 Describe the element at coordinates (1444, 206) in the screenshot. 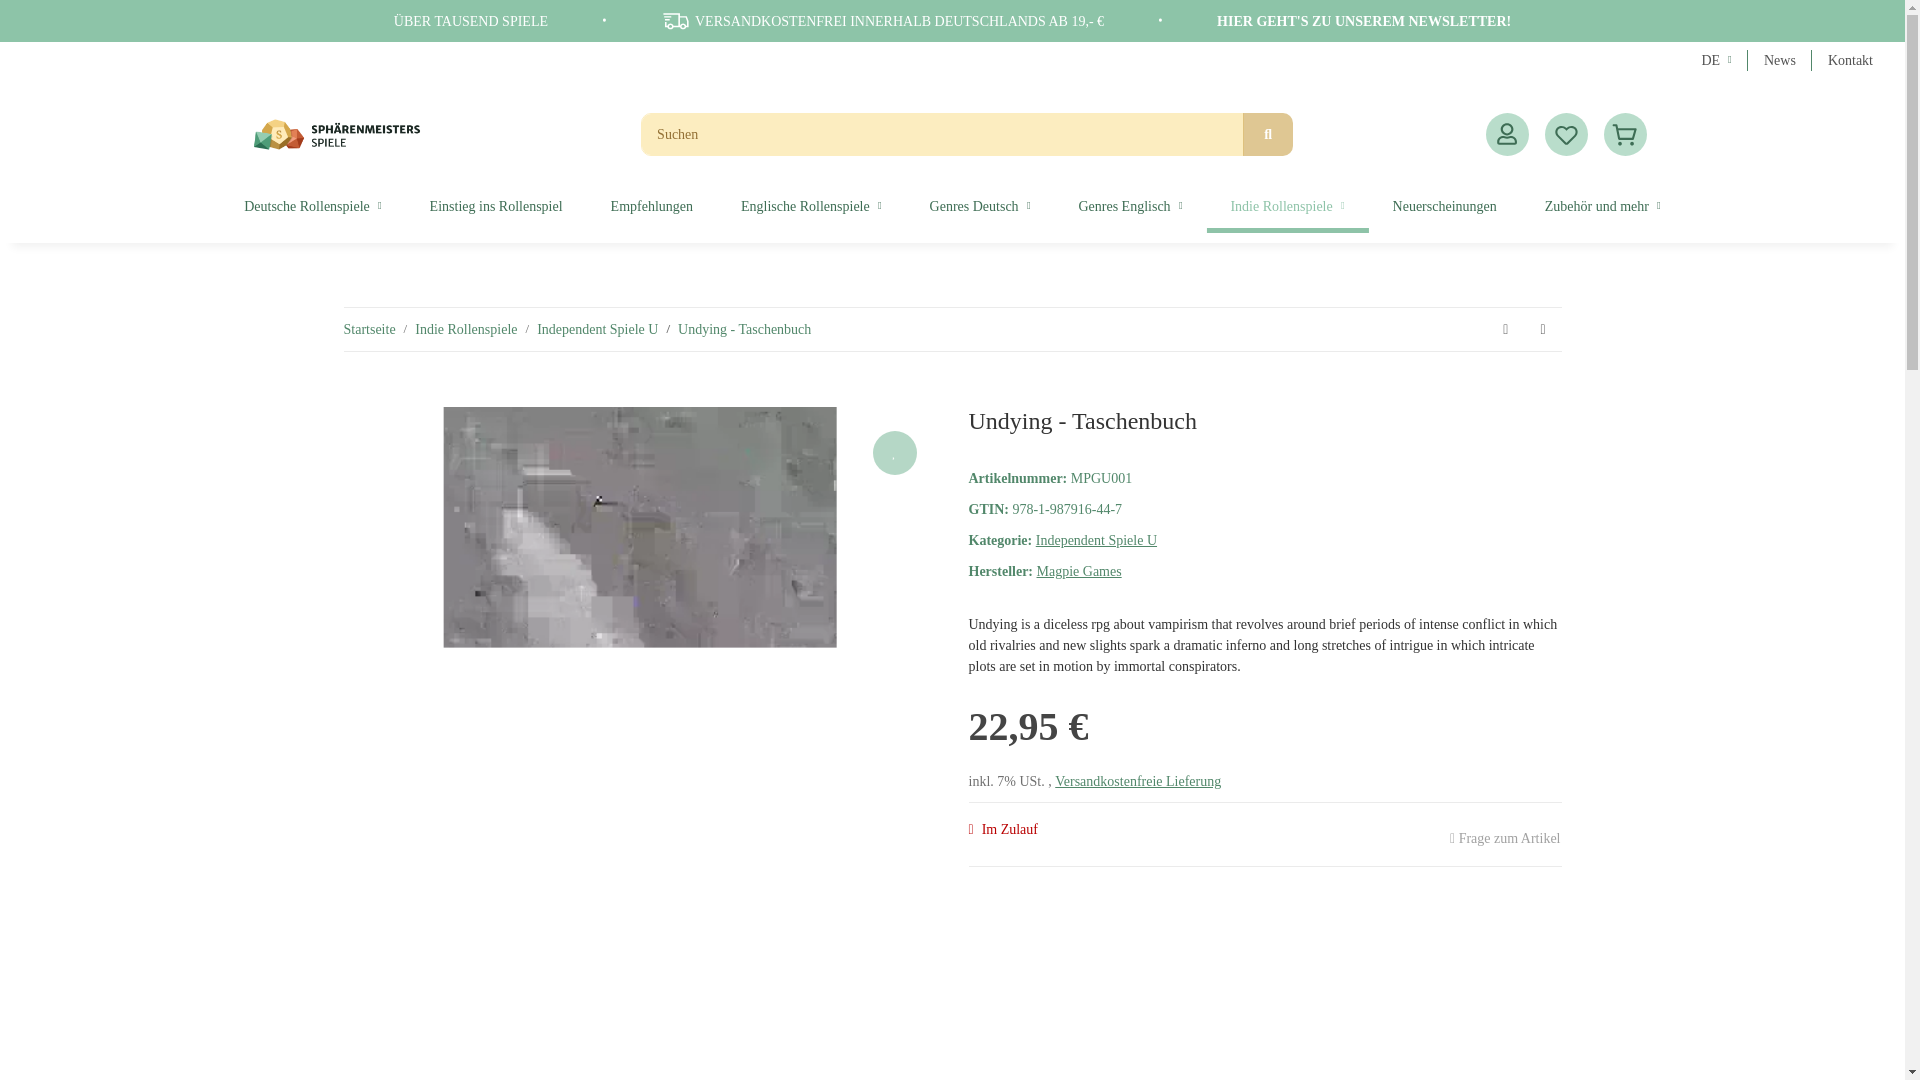

I see `Neuerscheinungen` at that location.